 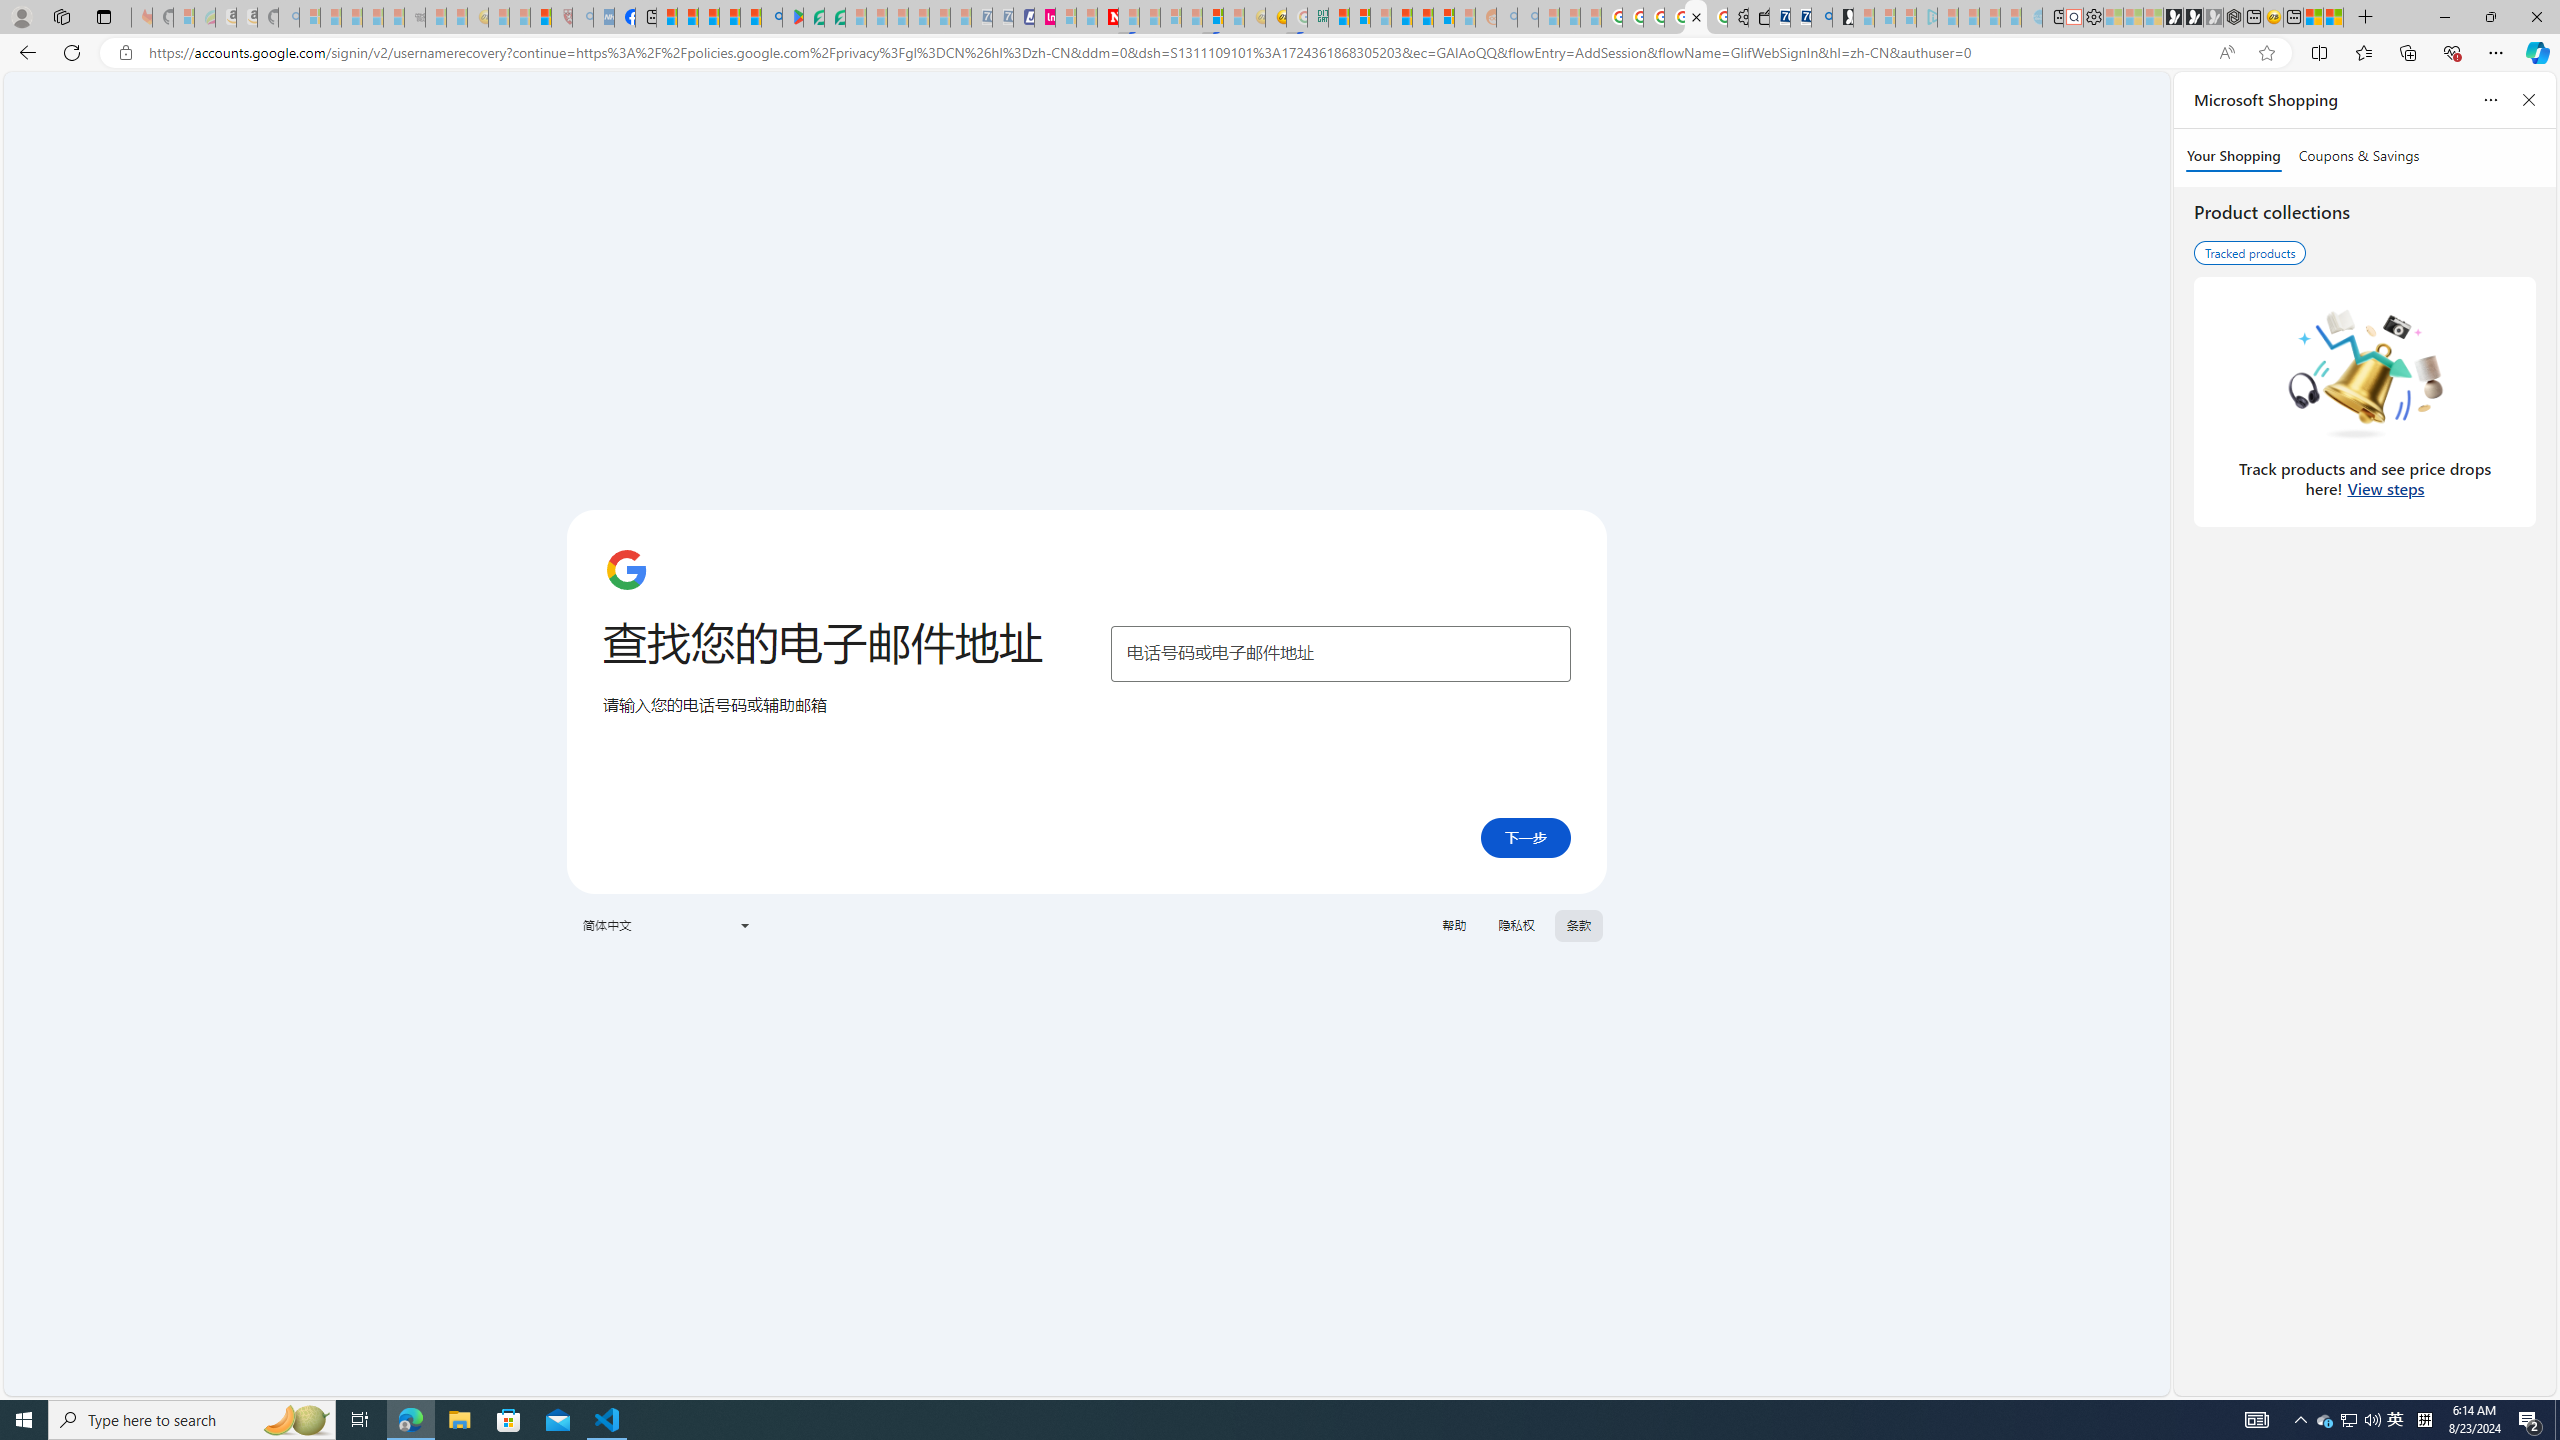 I want to click on Class: VfPpkd-t08AT-Bz112c-Bd00G, so click(x=744, y=926).